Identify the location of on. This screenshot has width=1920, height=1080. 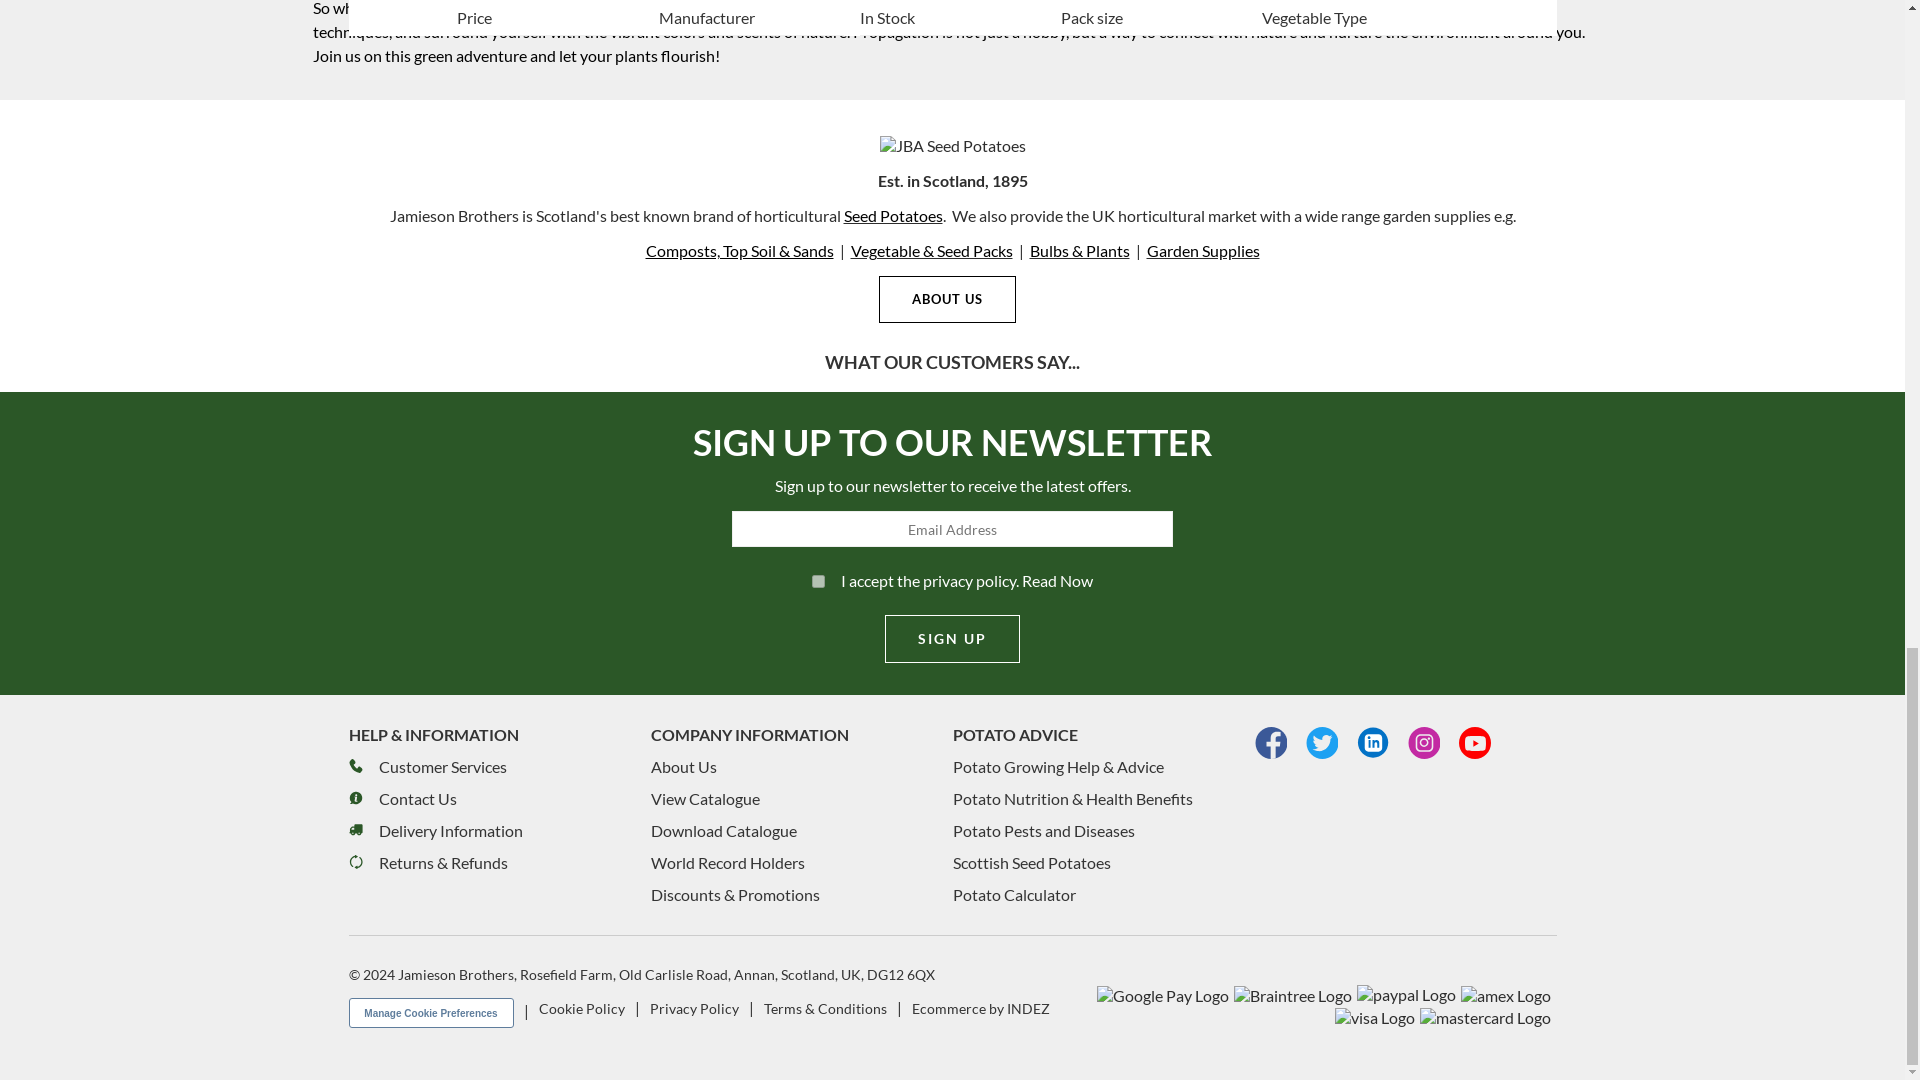
(818, 580).